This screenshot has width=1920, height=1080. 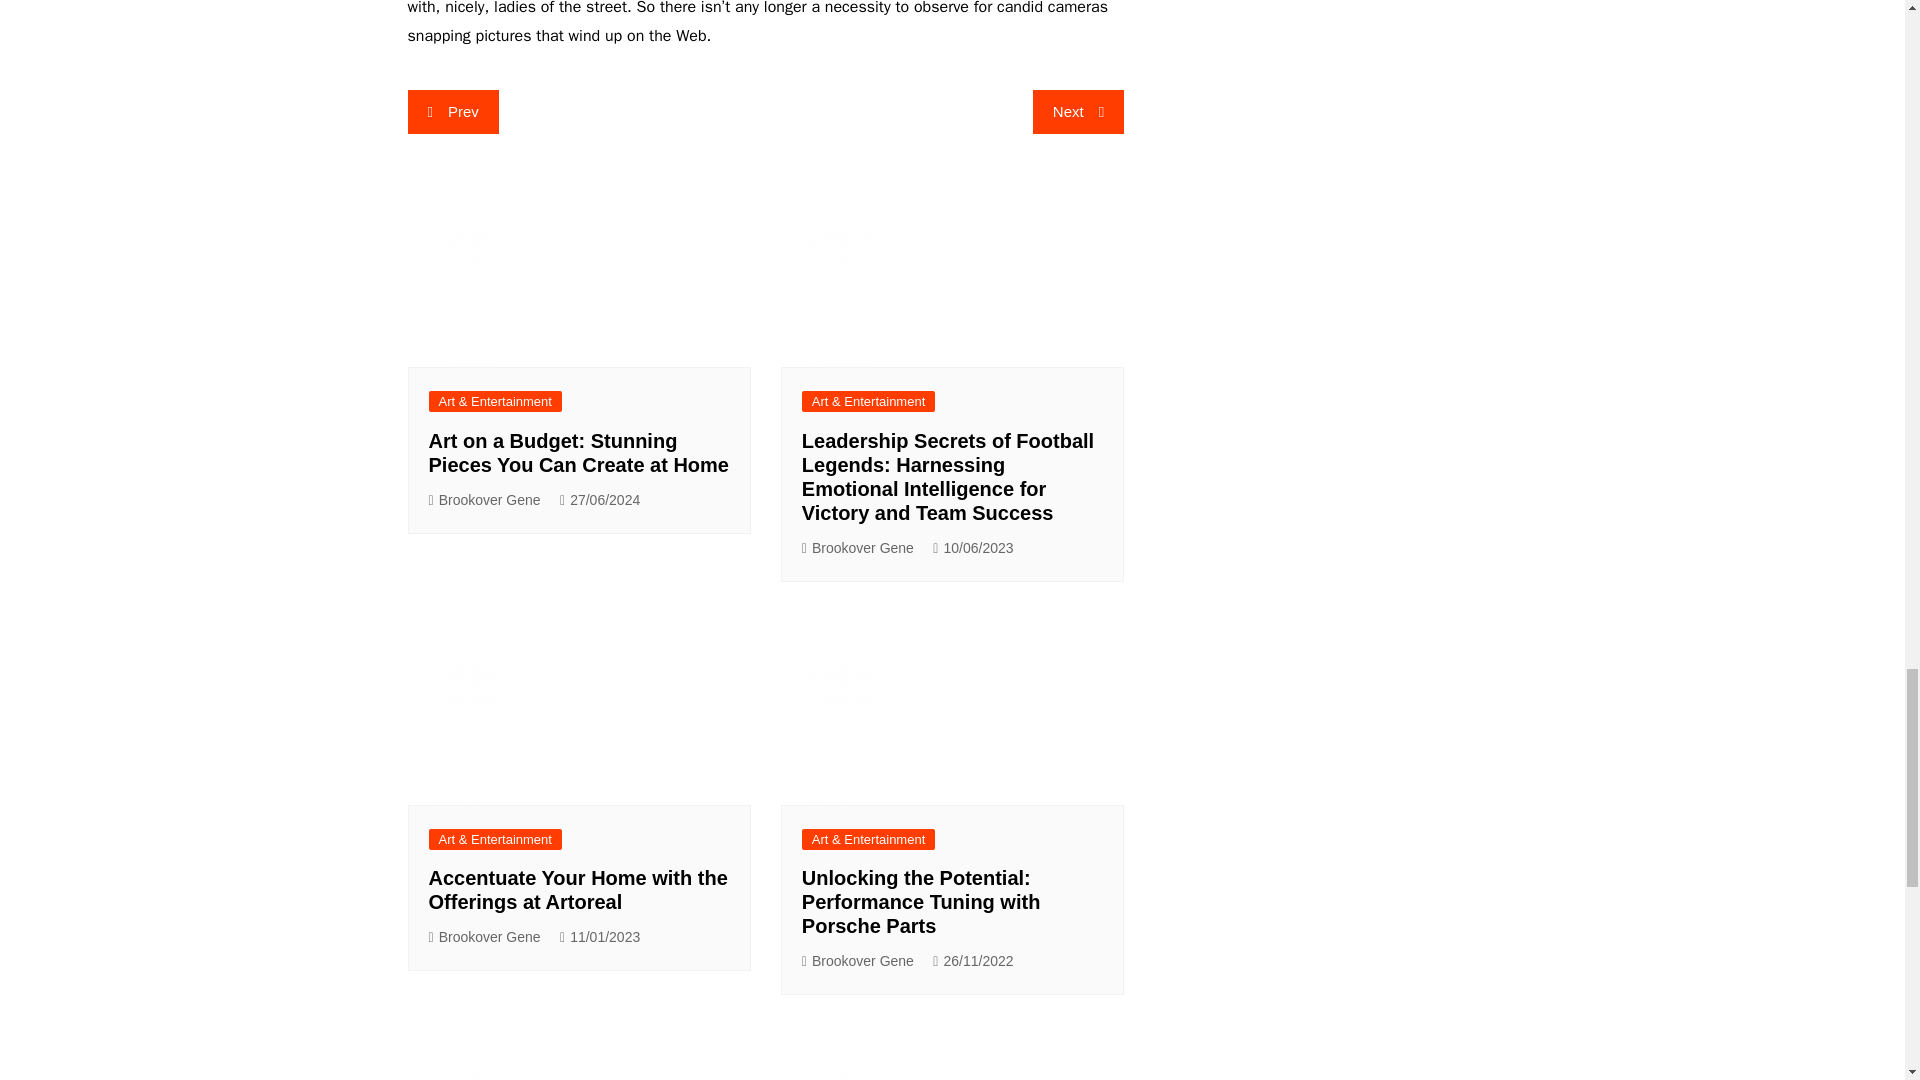 I want to click on Accentuate Your Home with the Offerings at Artoreal, so click(x=578, y=708).